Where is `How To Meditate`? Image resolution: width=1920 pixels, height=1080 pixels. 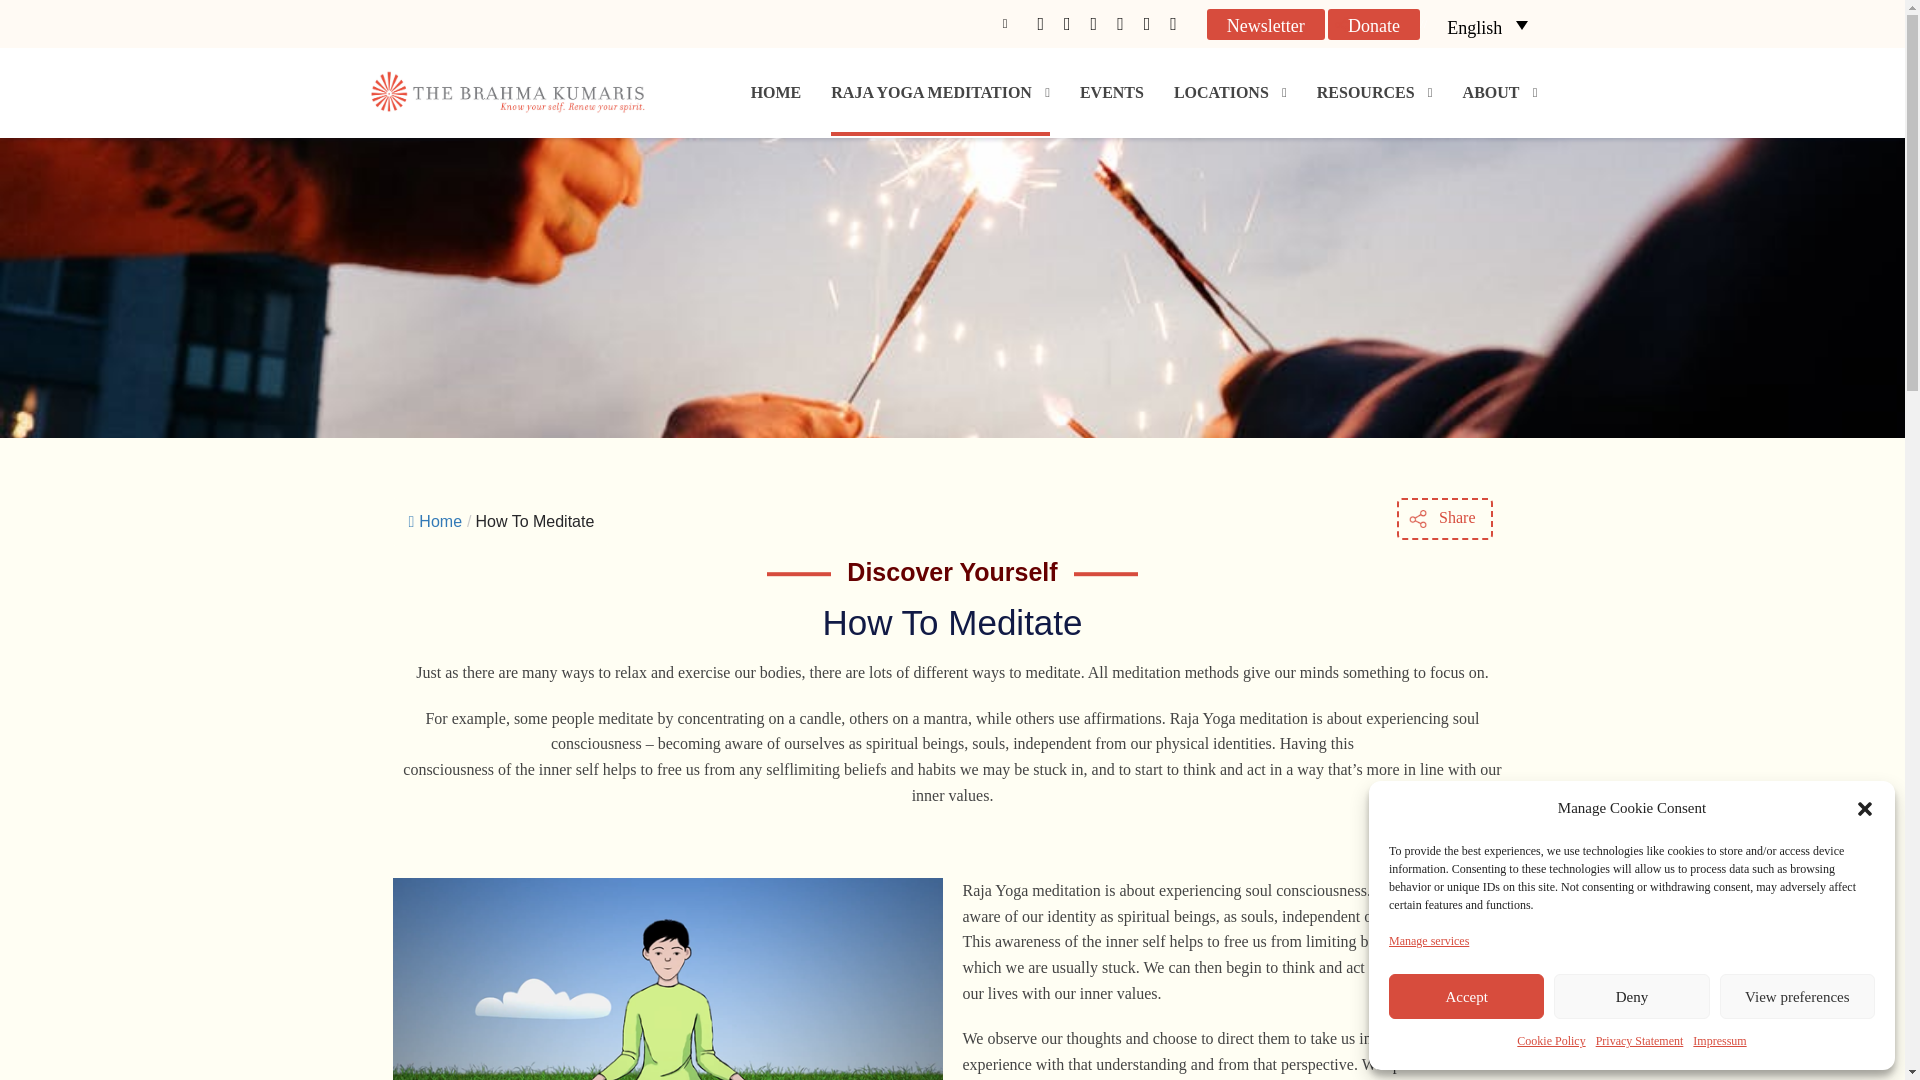
How To Meditate is located at coordinates (534, 522).